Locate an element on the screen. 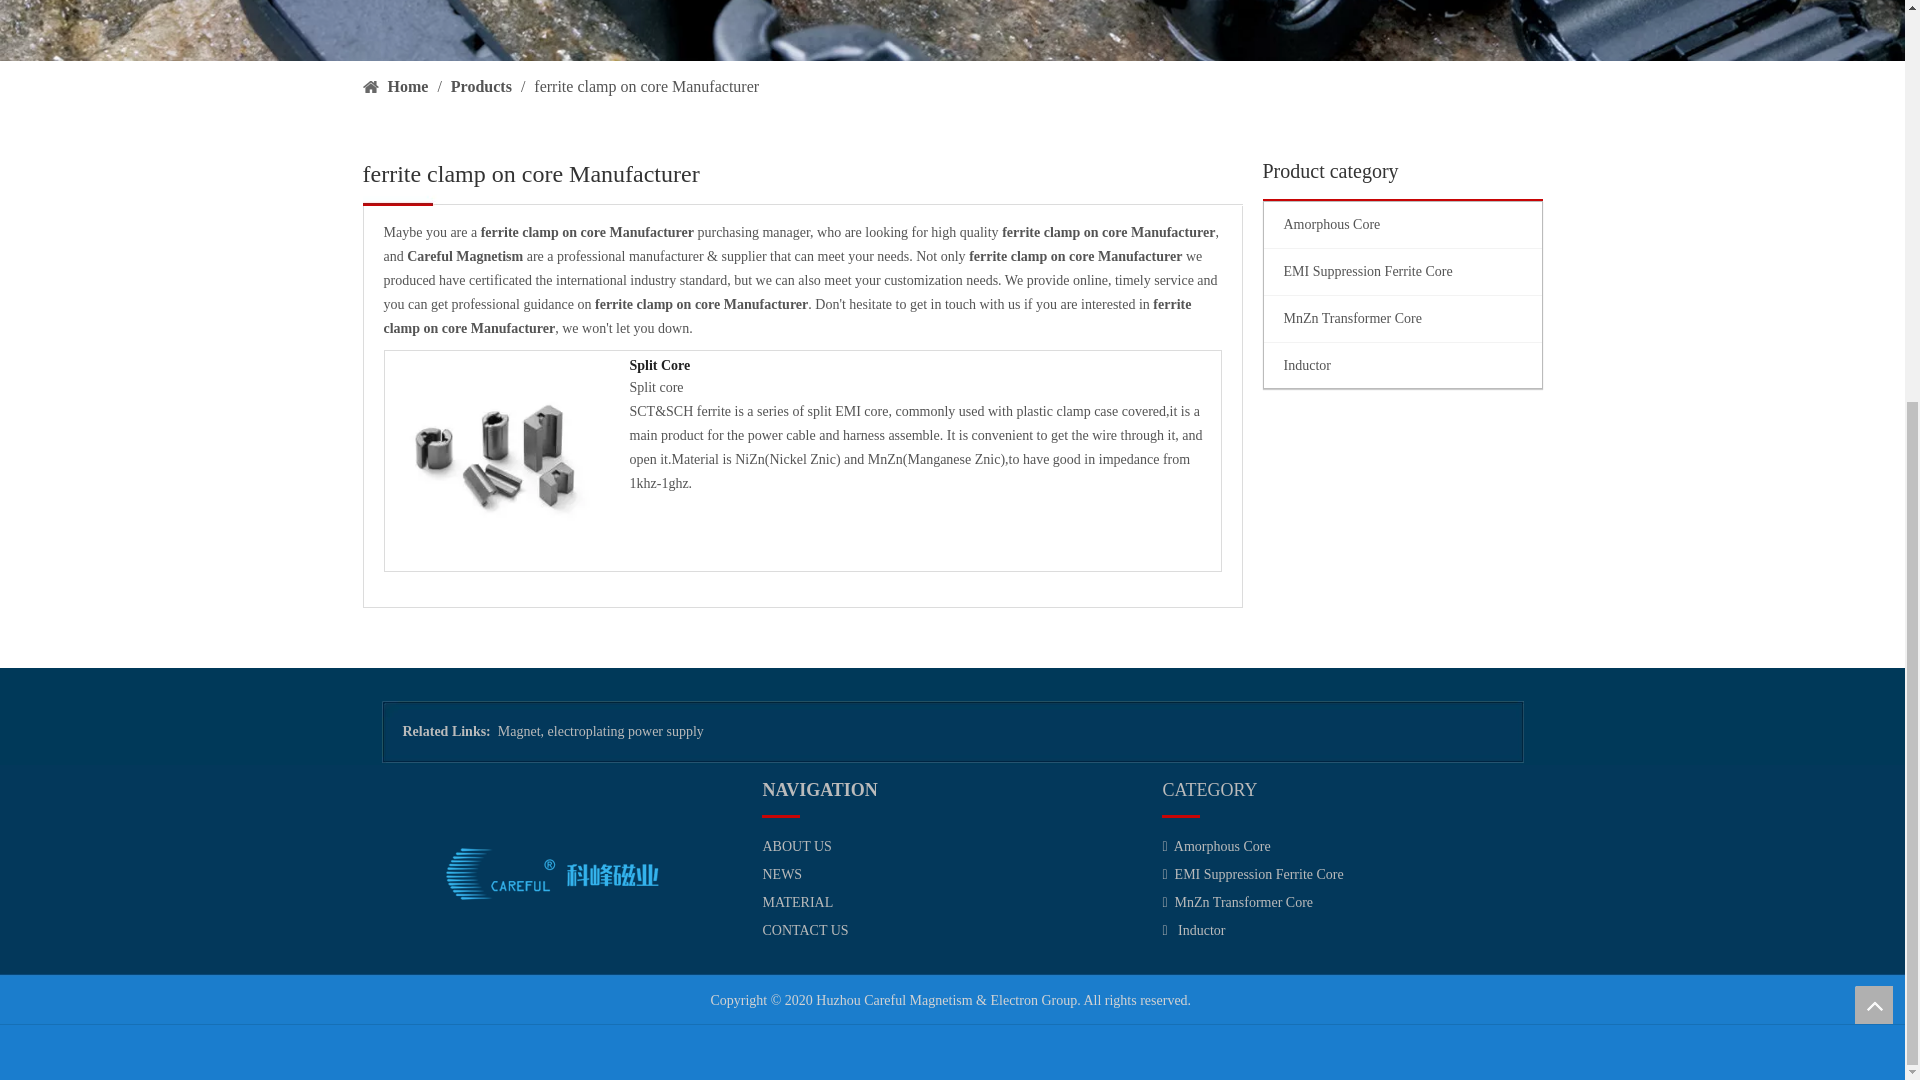 Image resolution: width=1920 pixels, height=1080 pixels. EMI Suppression Ferrite Core is located at coordinates (1402, 272).